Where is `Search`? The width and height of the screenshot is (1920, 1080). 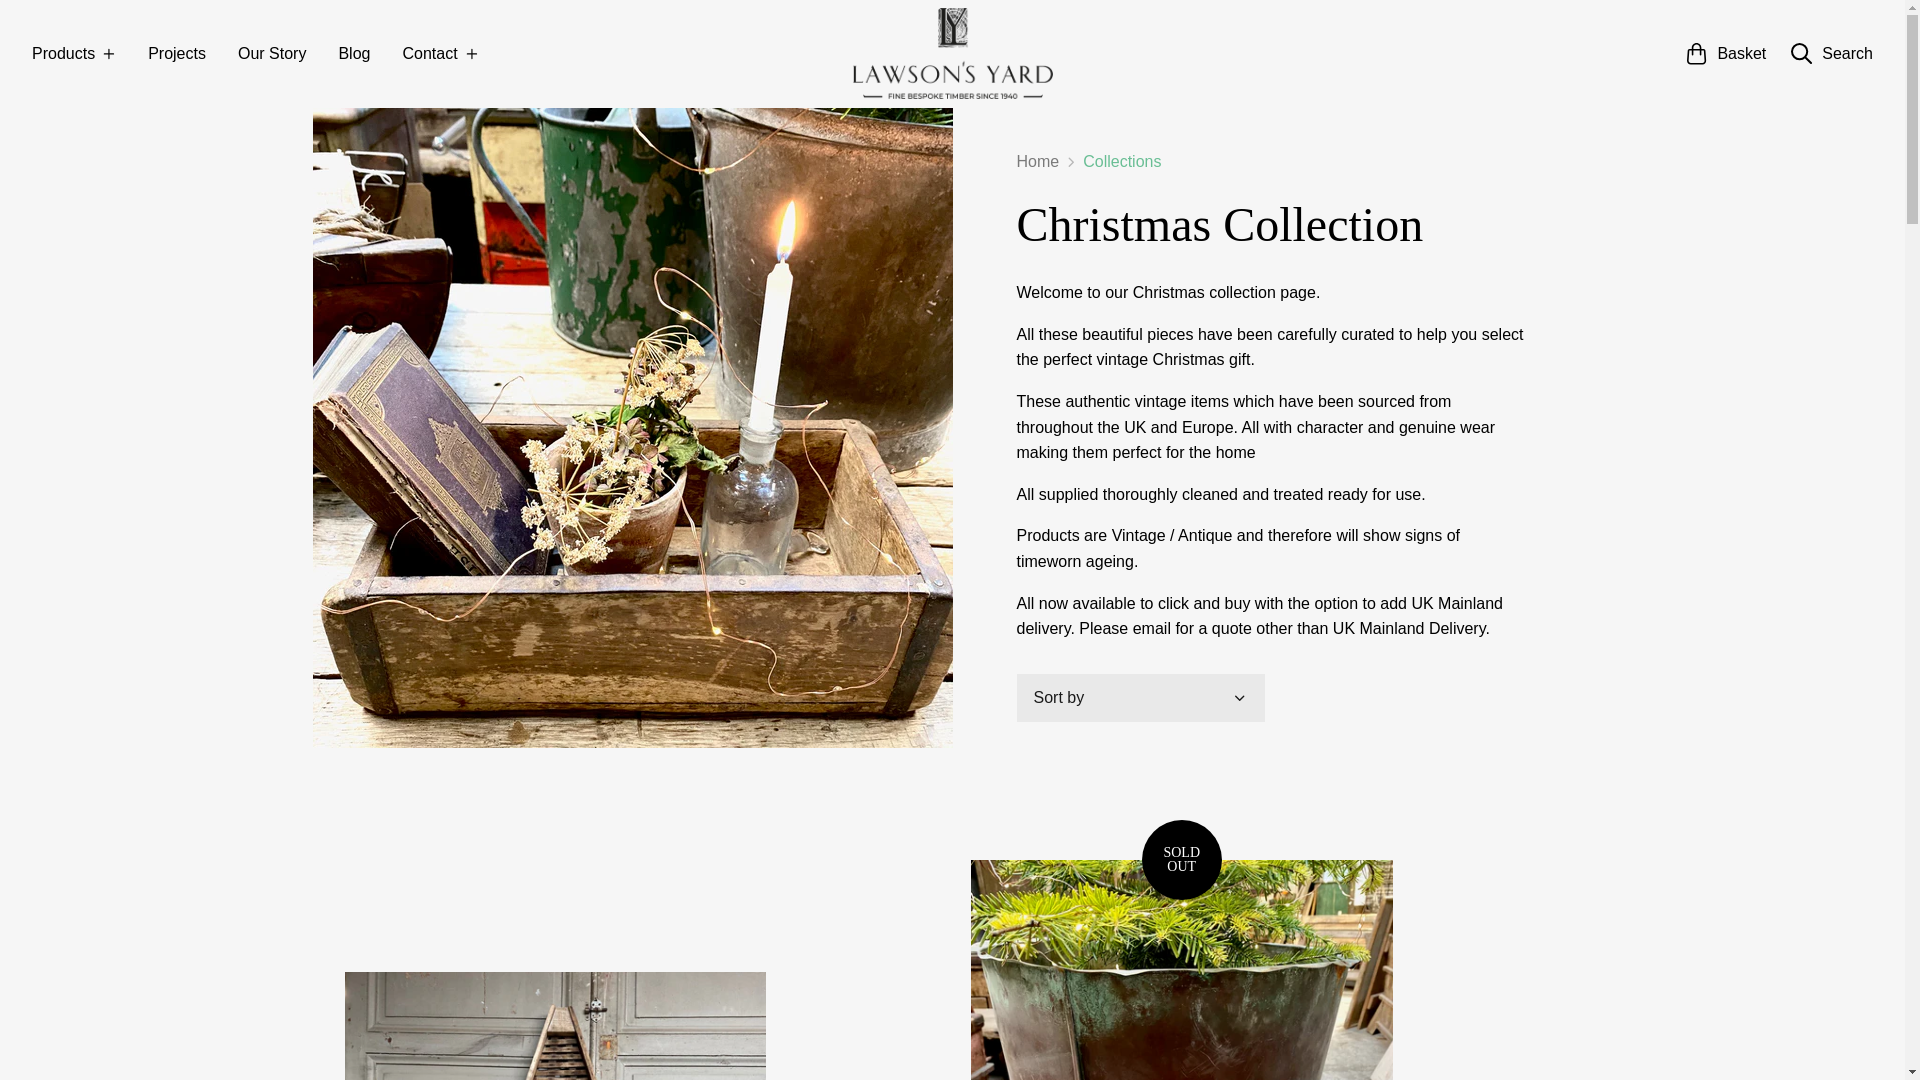 Search is located at coordinates (1831, 54).